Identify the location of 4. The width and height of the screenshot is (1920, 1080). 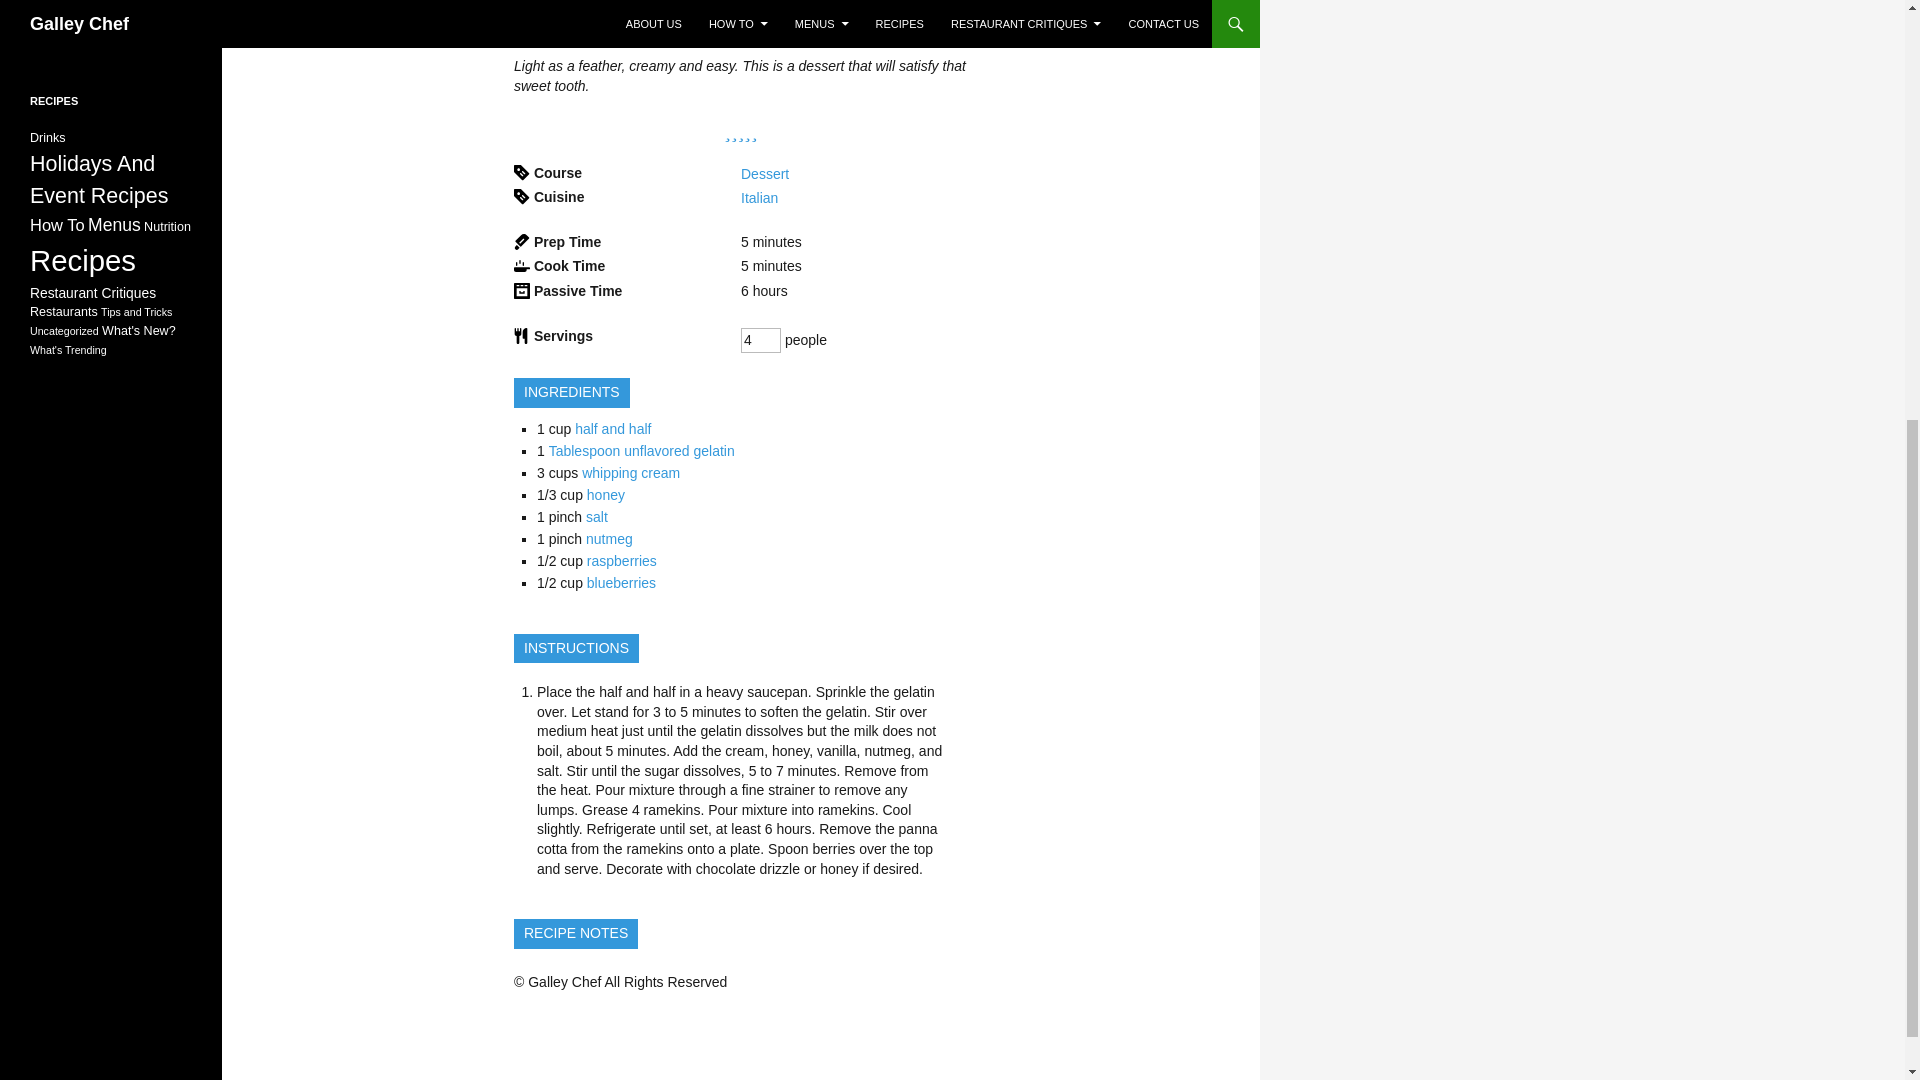
(761, 340).